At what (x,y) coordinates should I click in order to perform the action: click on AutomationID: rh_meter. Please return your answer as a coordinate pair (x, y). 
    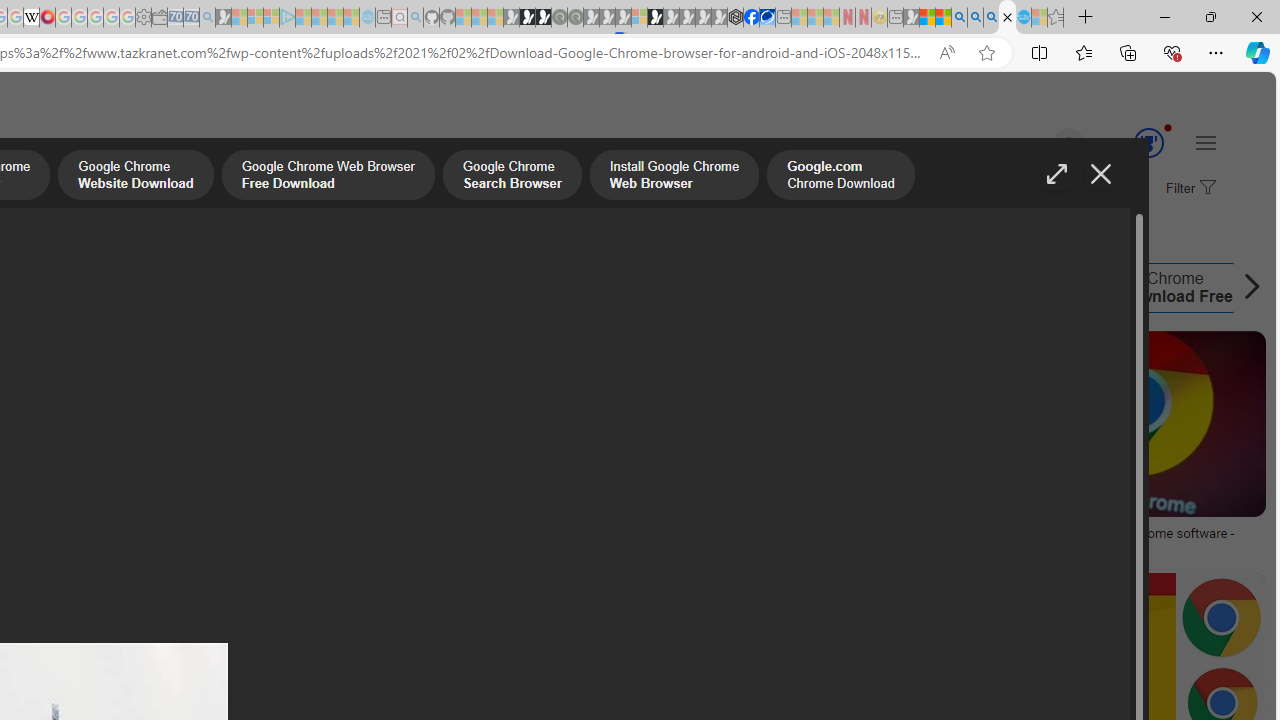
    Looking at the image, I should click on (1148, 142).